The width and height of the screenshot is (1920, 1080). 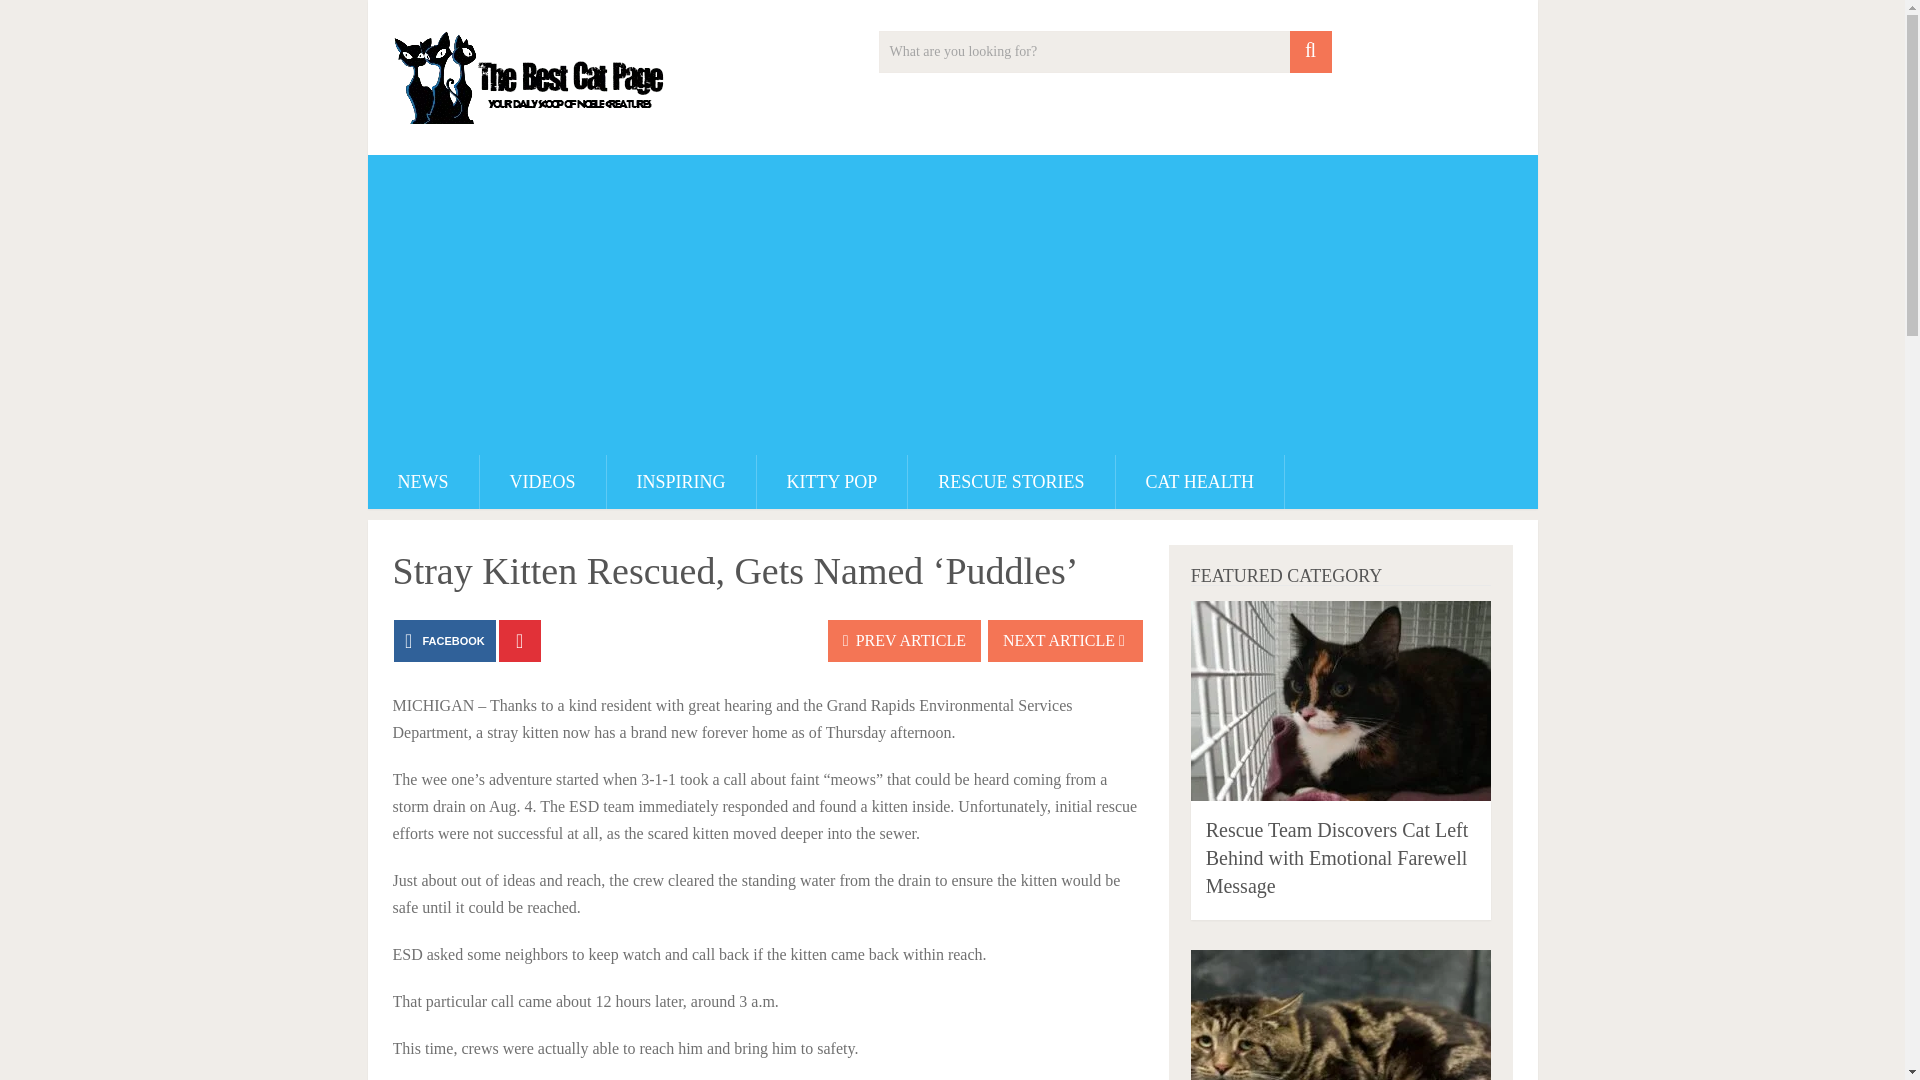 I want to click on PREV ARTICLE, so click(x=904, y=640).